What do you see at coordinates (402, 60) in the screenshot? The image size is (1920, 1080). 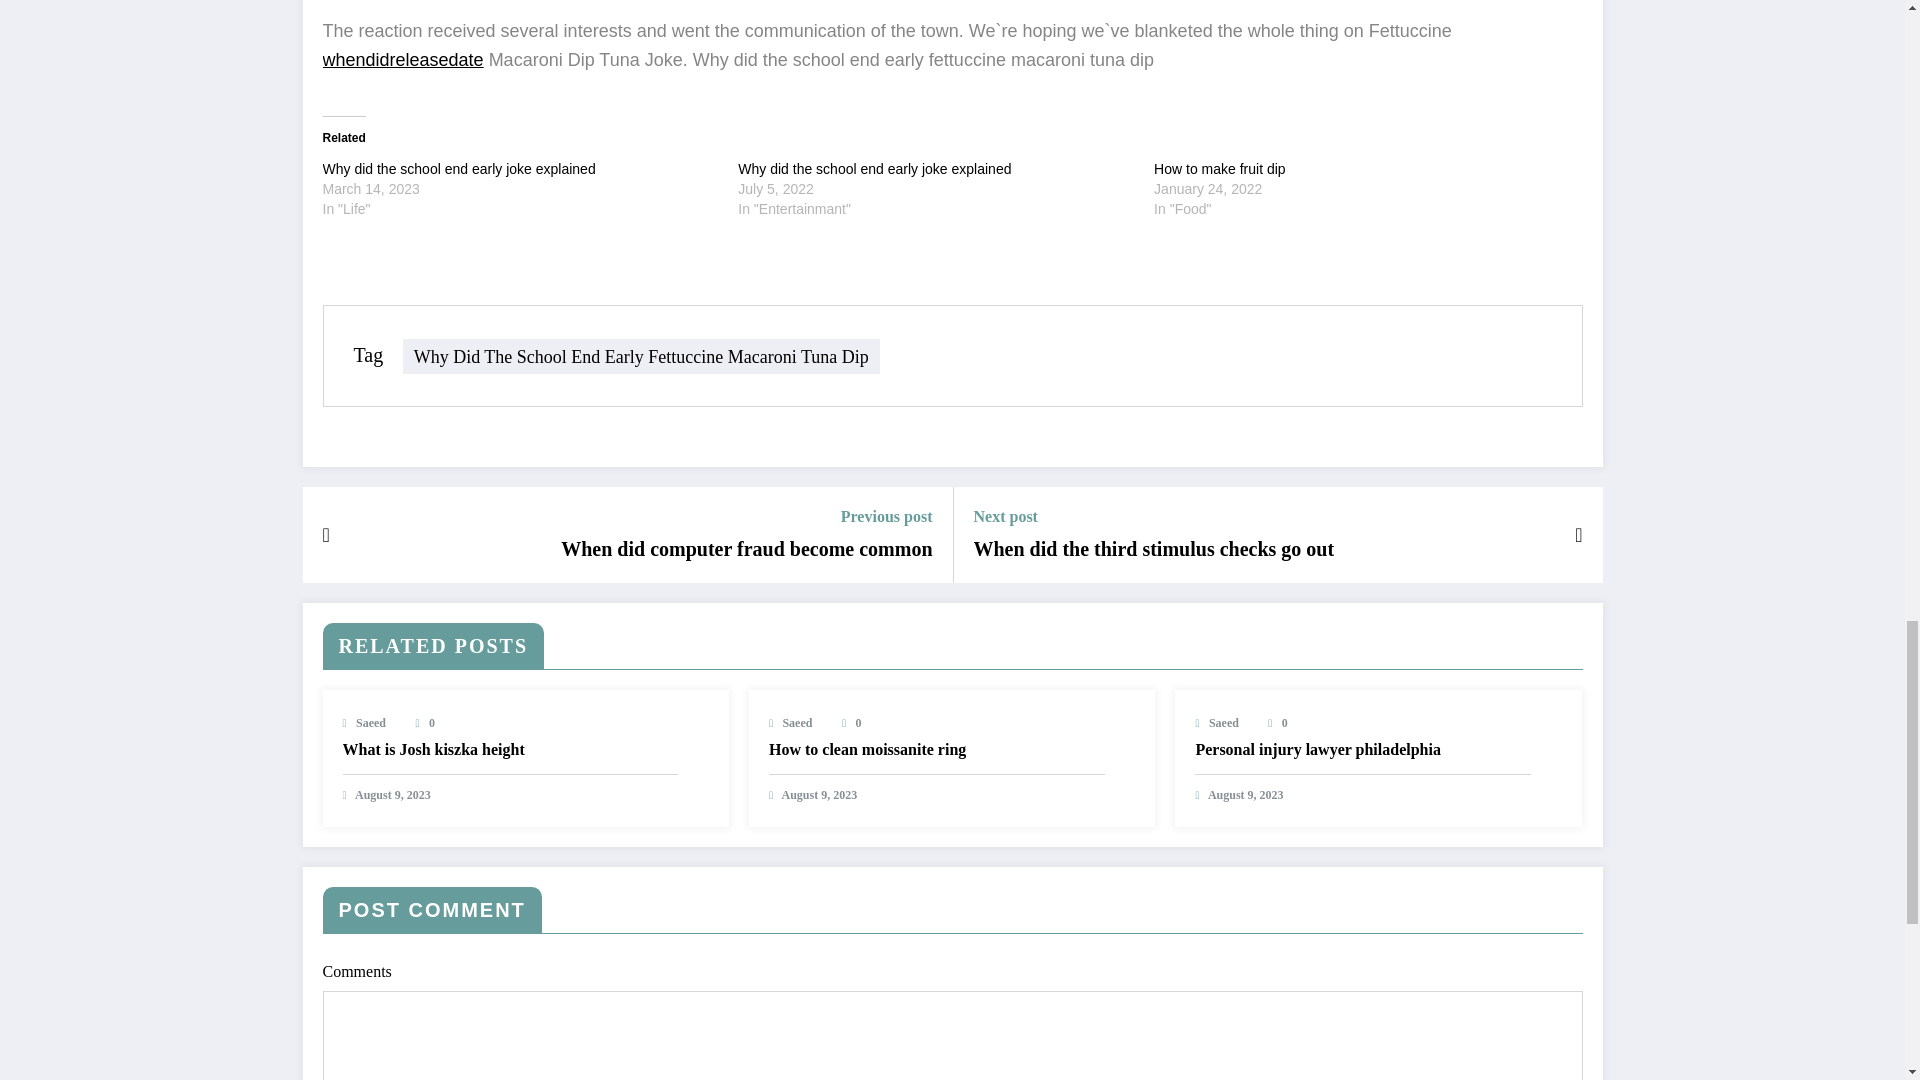 I see `whendidreleasedate` at bounding box center [402, 60].